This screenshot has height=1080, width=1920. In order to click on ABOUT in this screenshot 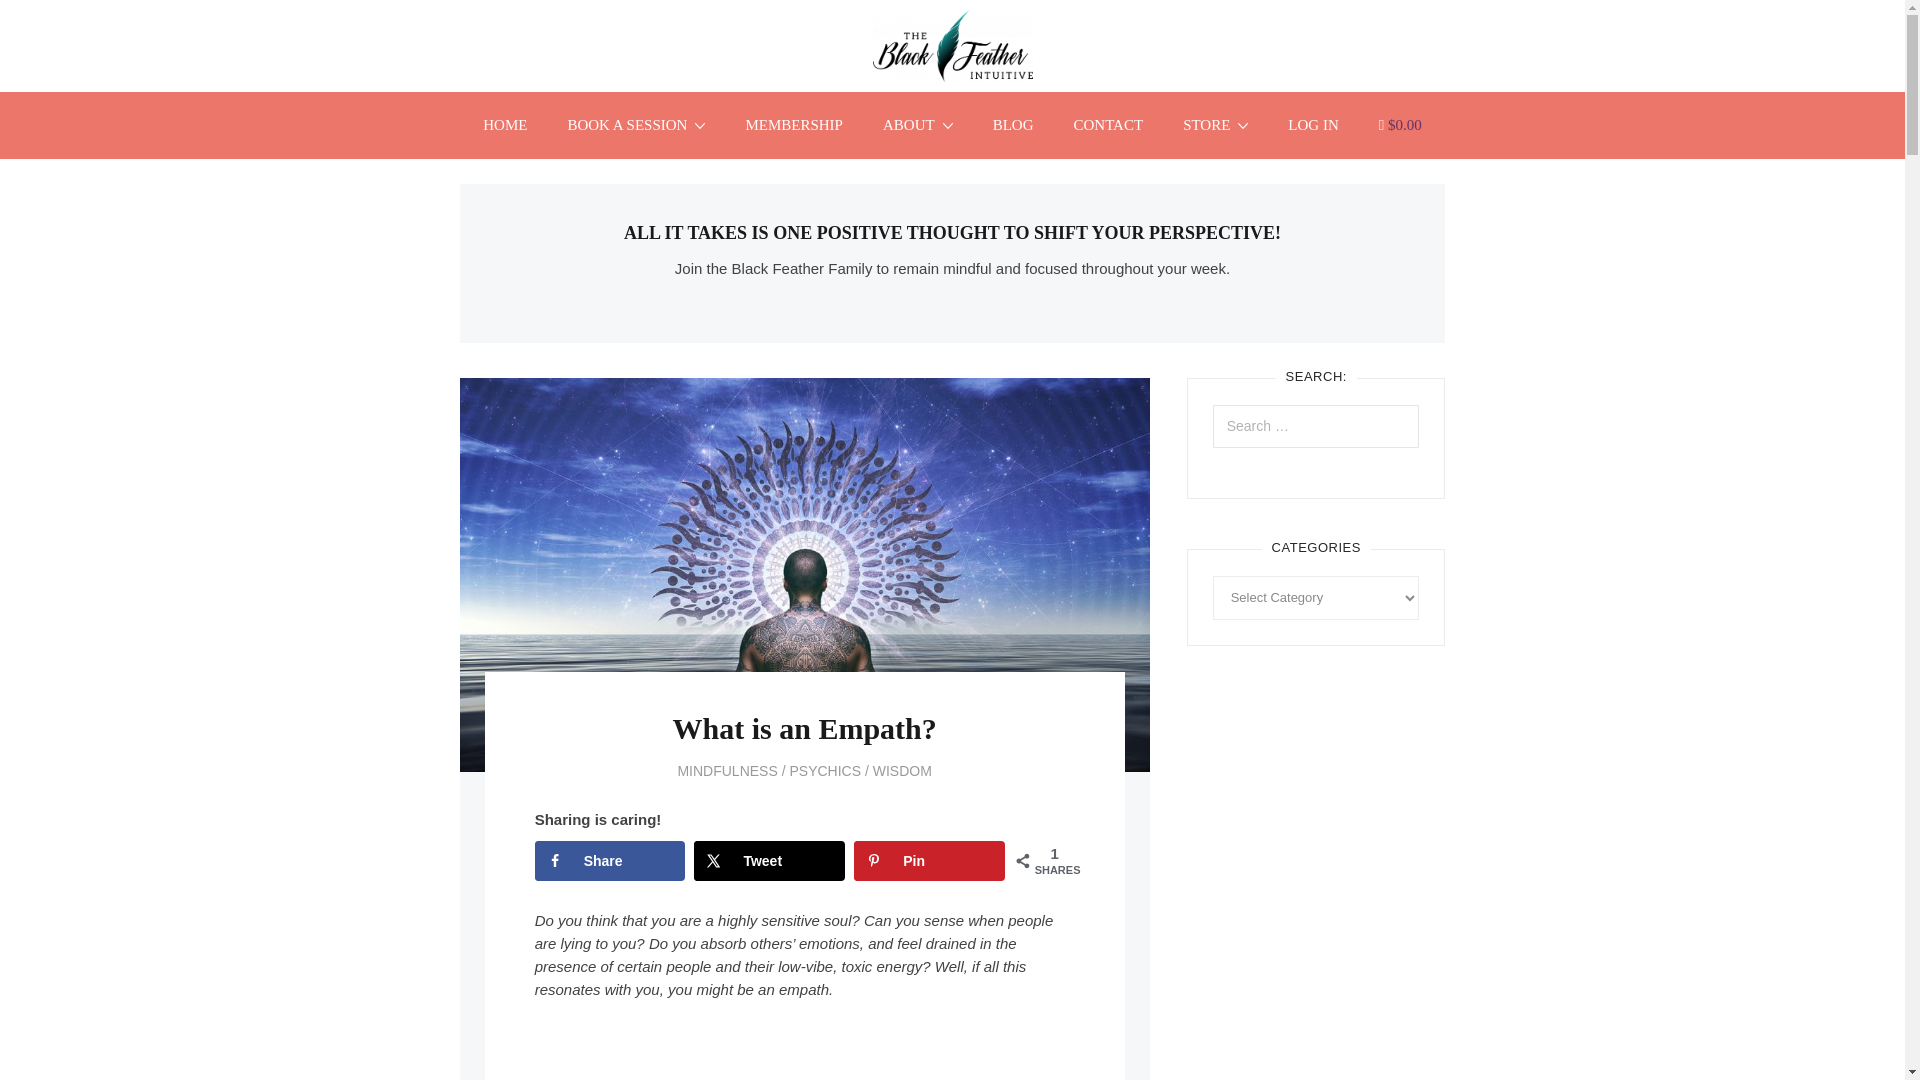, I will do `click(918, 124)`.